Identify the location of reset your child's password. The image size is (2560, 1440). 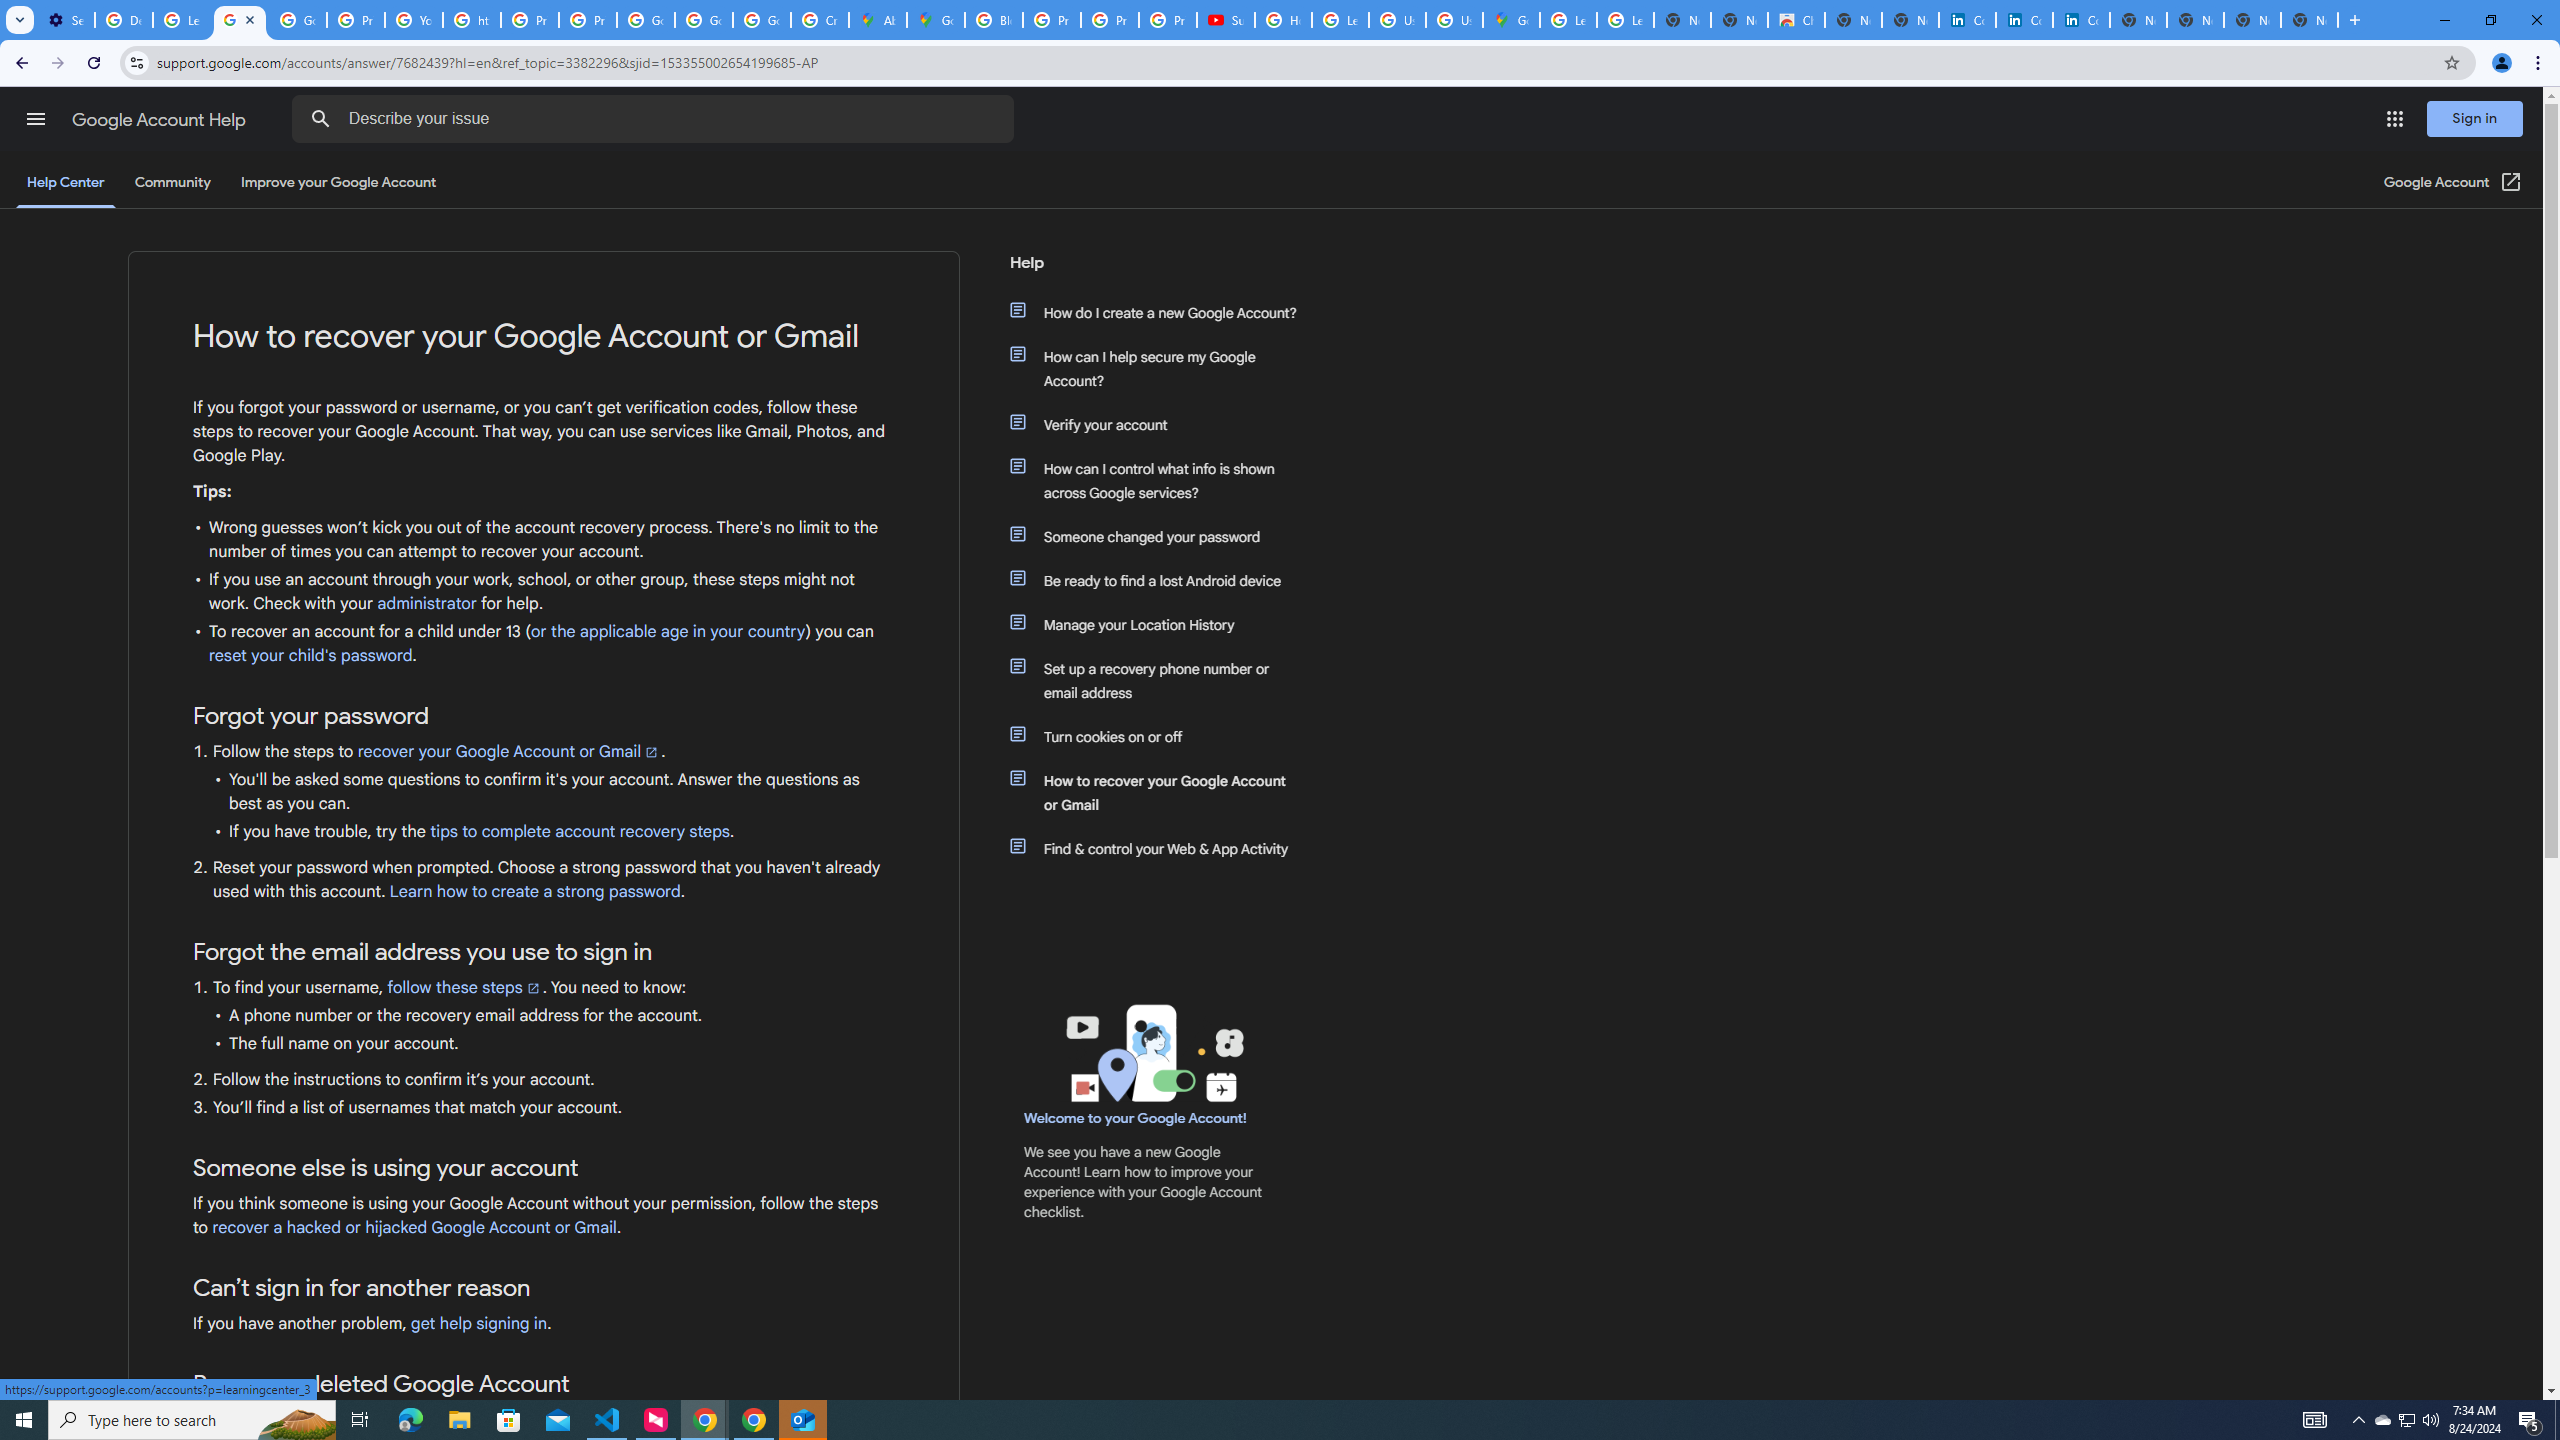
(310, 656).